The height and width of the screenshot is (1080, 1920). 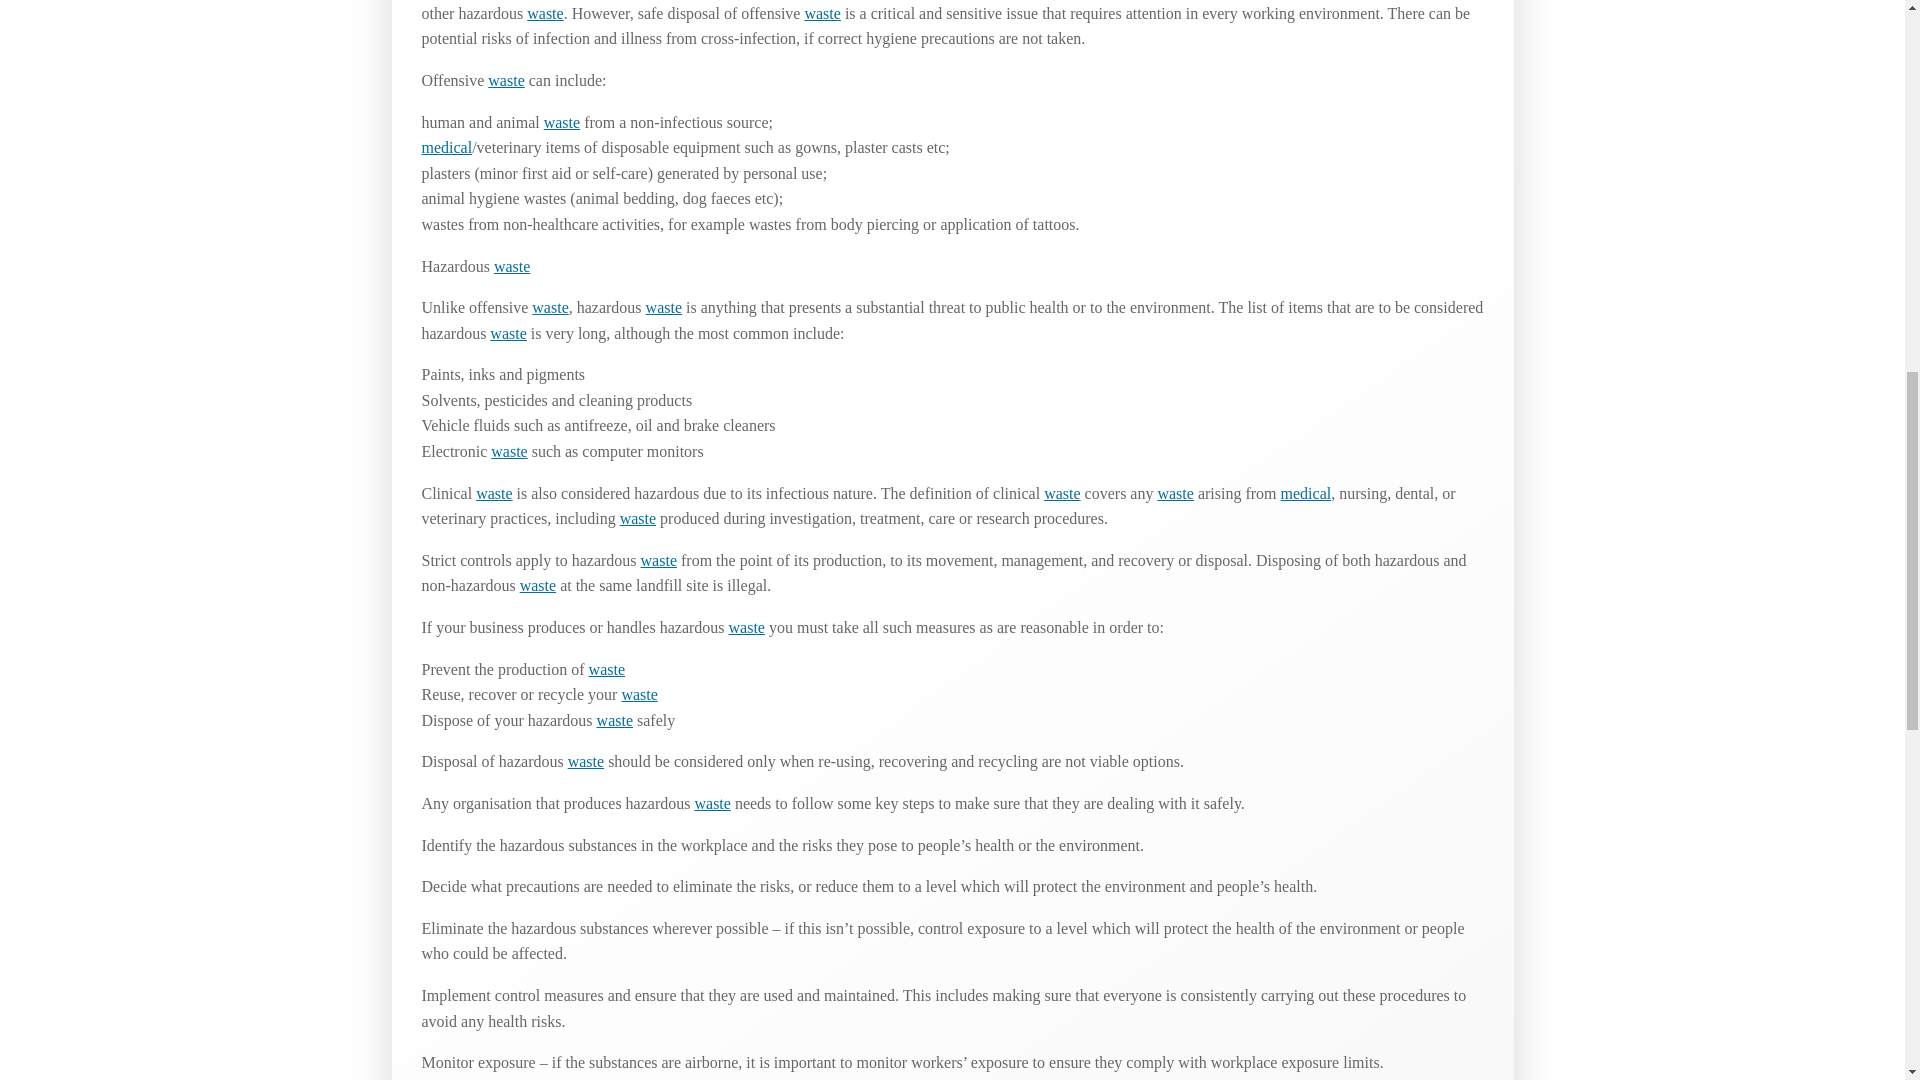 What do you see at coordinates (506, 80) in the screenshot?
I see `waste` at bounding box center [506, 80].